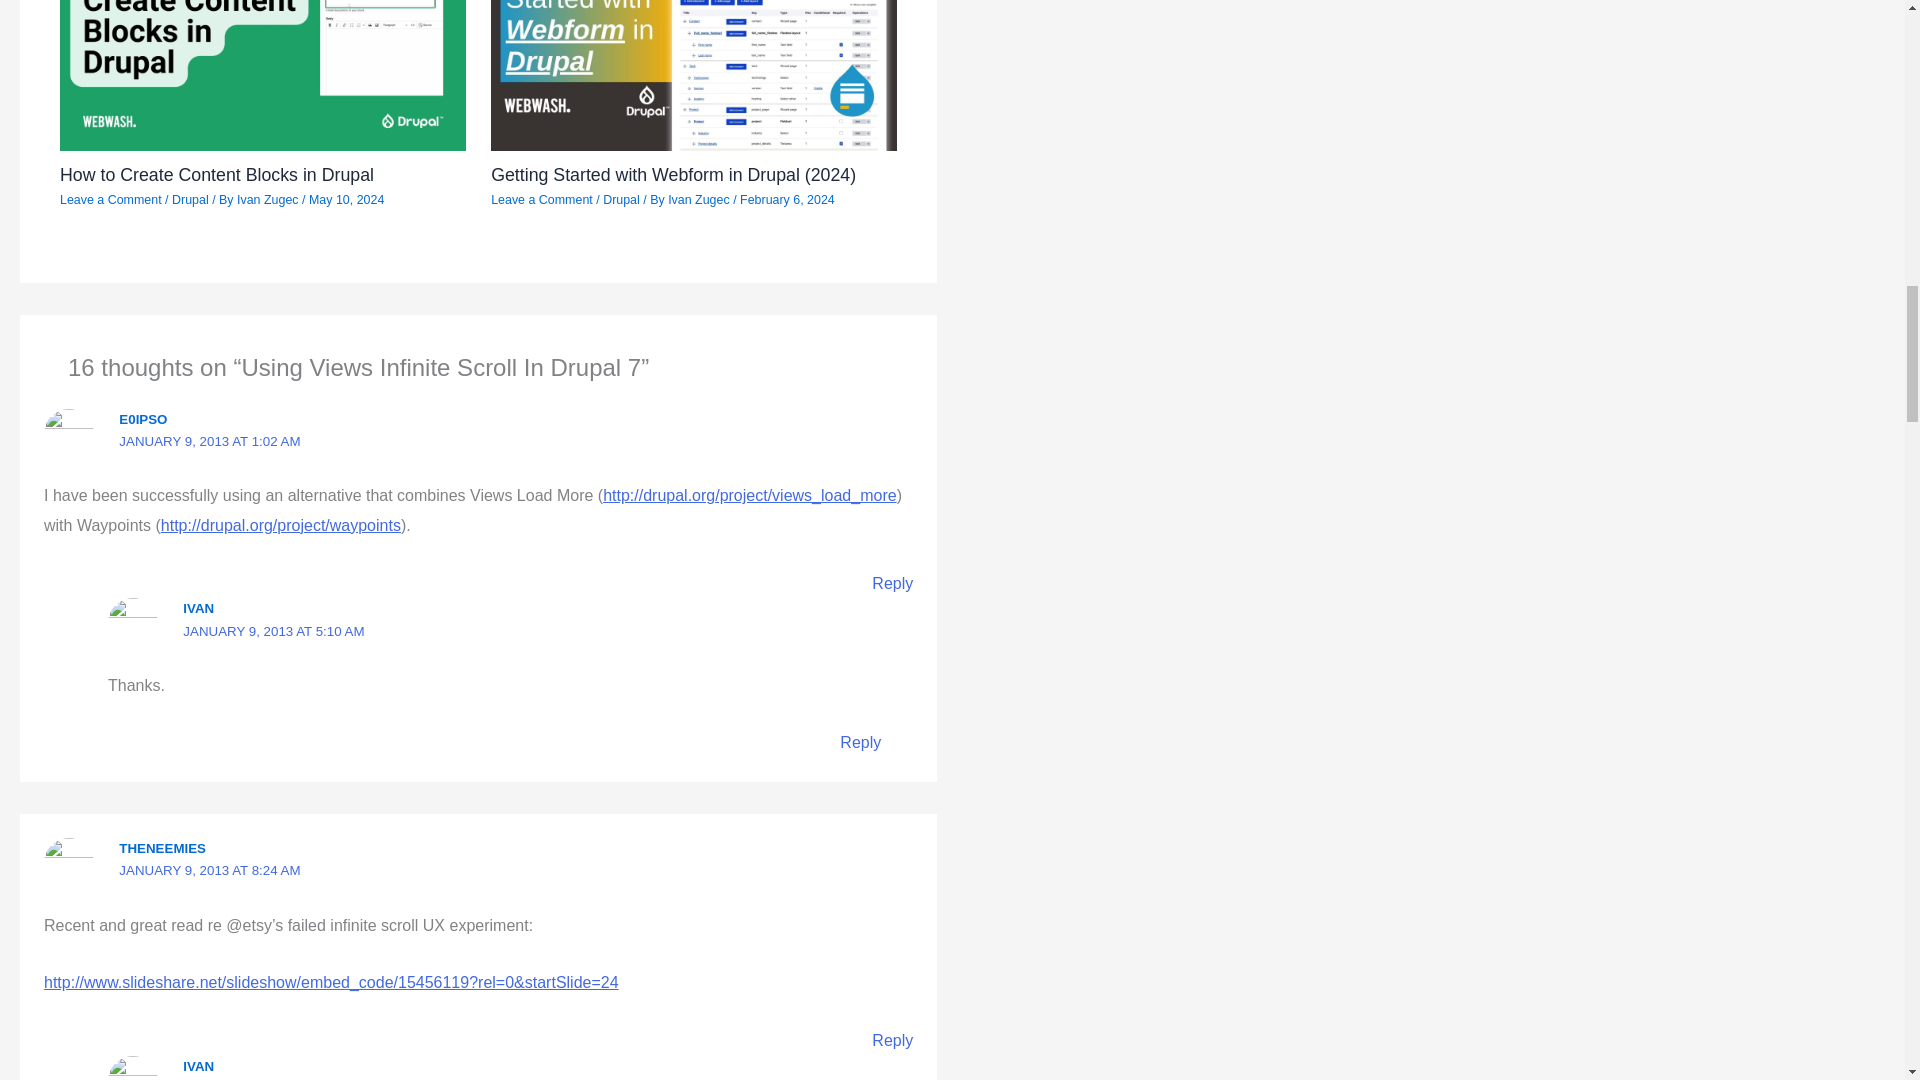 Image resolution: width=1920 pixels, height=1080 pixels. What do you see at coordinates (216, 174) in the screenshot?
I see `How to Create Content Blocks in Drupal` at bounding box center [216, 174].